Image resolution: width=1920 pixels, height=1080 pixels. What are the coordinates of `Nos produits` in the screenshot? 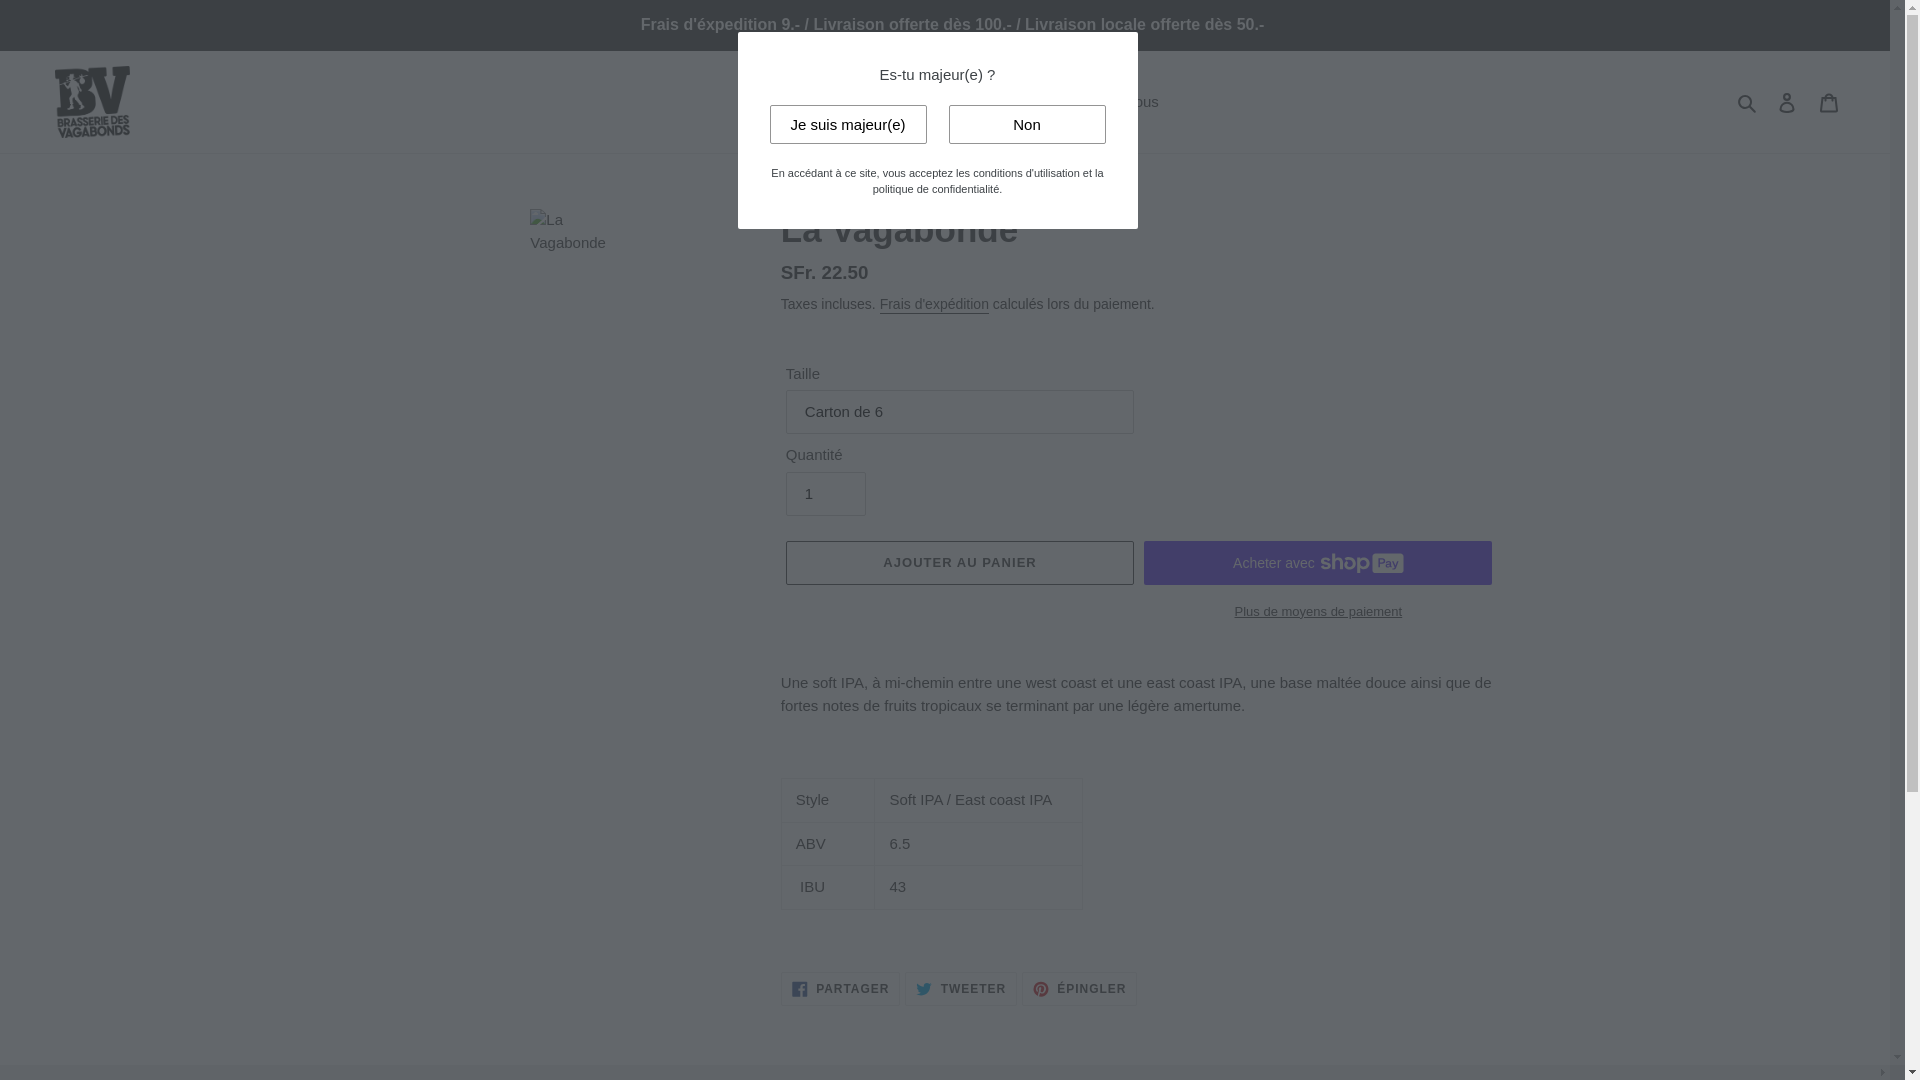 It's located at (987, 102).